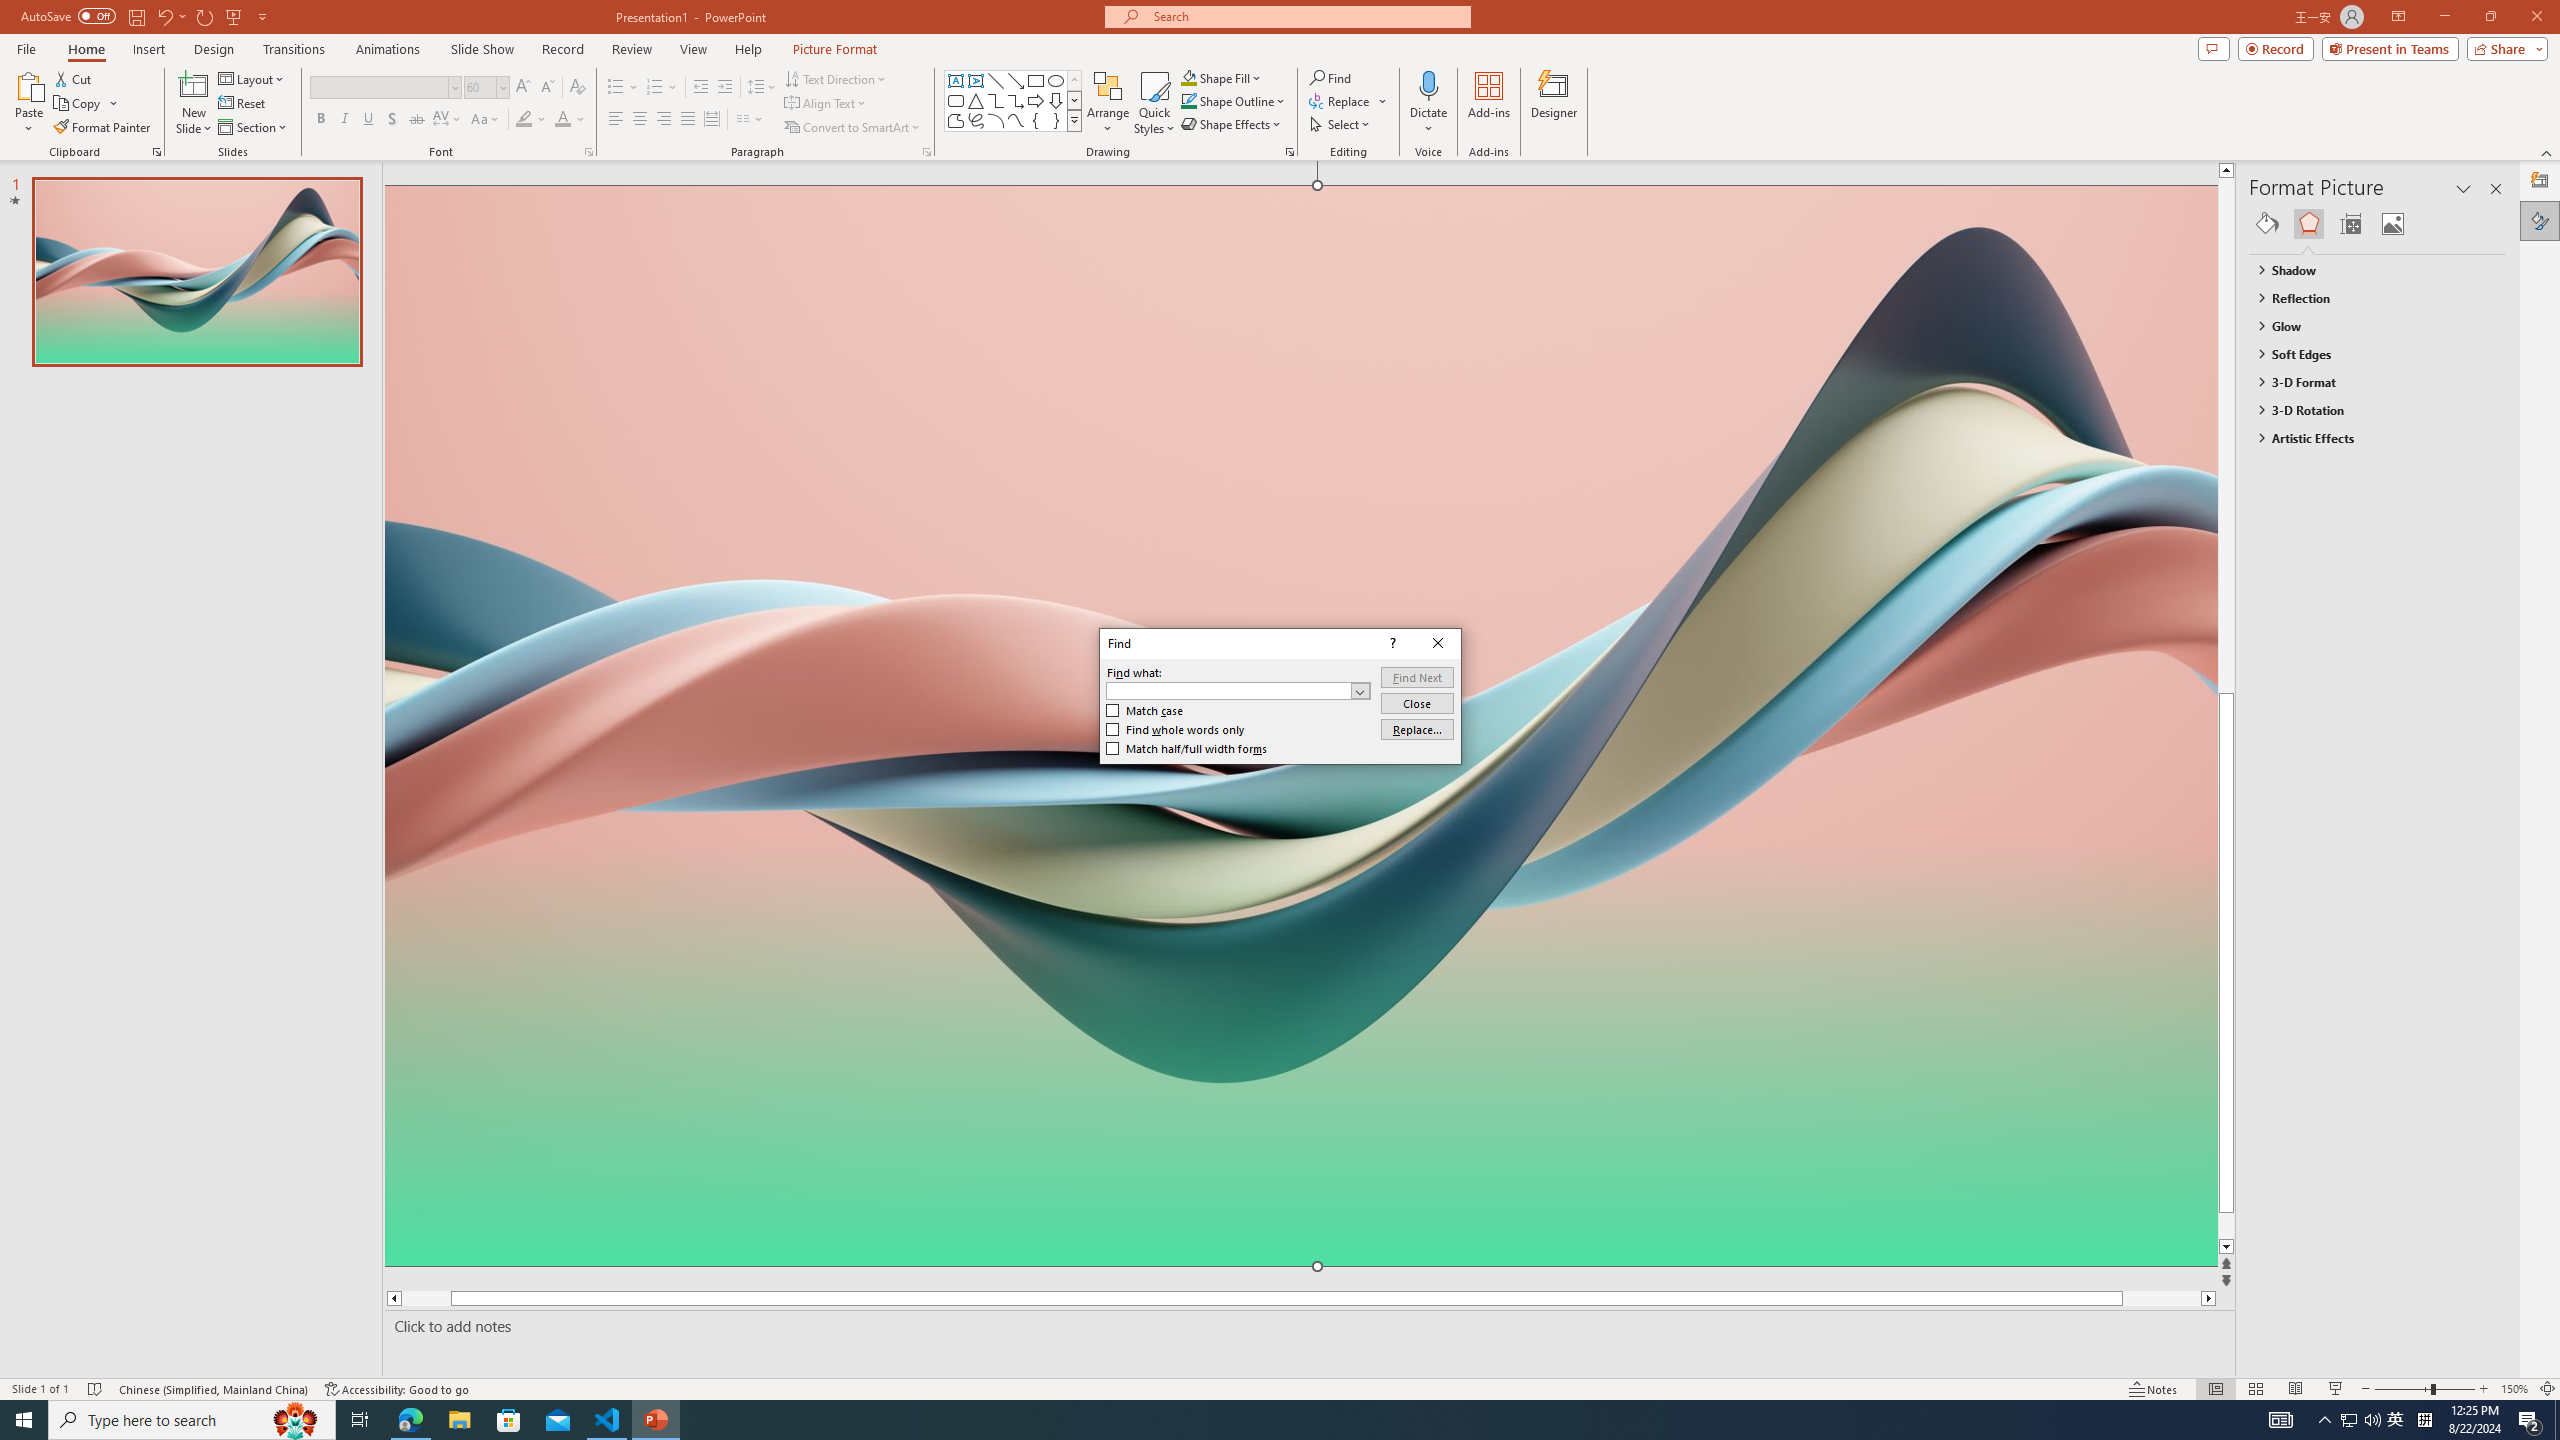 This screenshot has width=2560, height=1440. What do you see at coordinates (2514, 1389) in the screenshot?
I see `Zoom 150%` at bounding box center [2514, 1389].